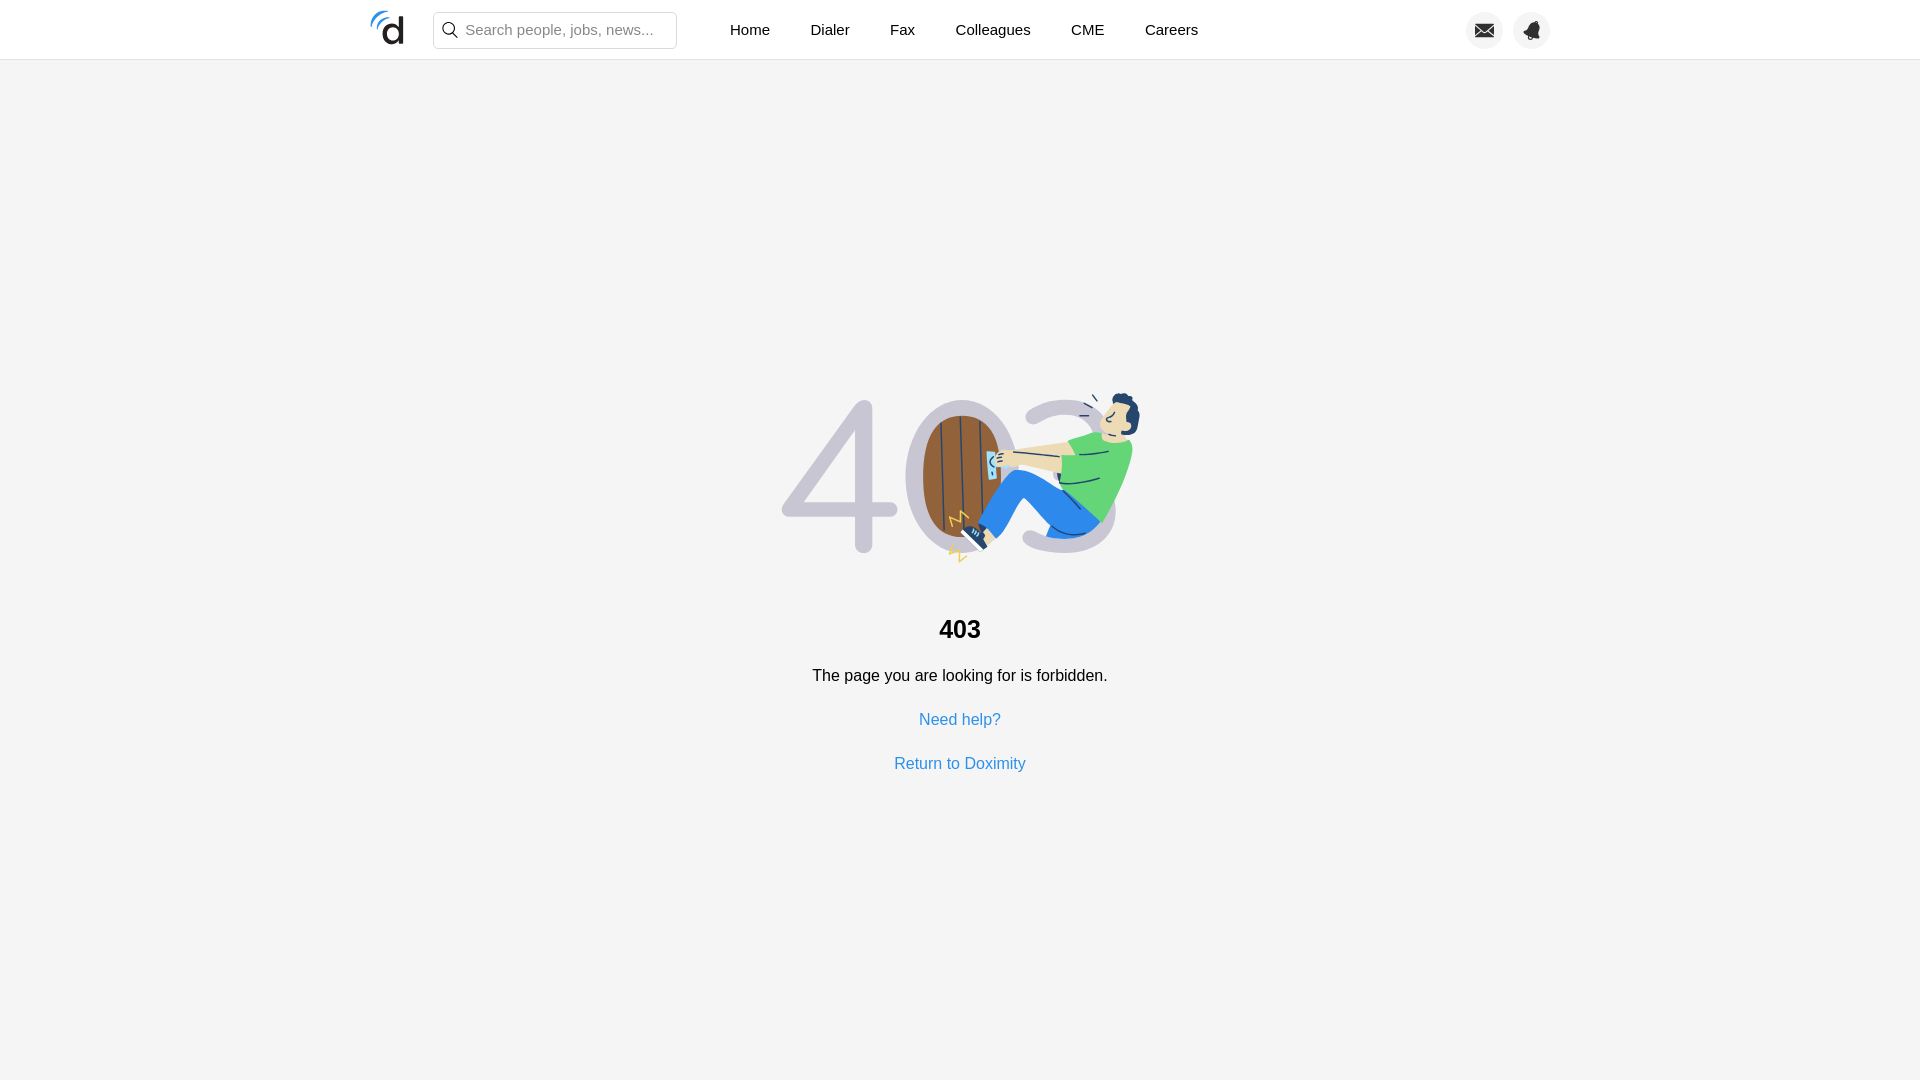 This screenshot has height=1080, width=1920. Describe the element at coordinates (960, 762) in the screenshot. I see `Return to Doximity` at that location.